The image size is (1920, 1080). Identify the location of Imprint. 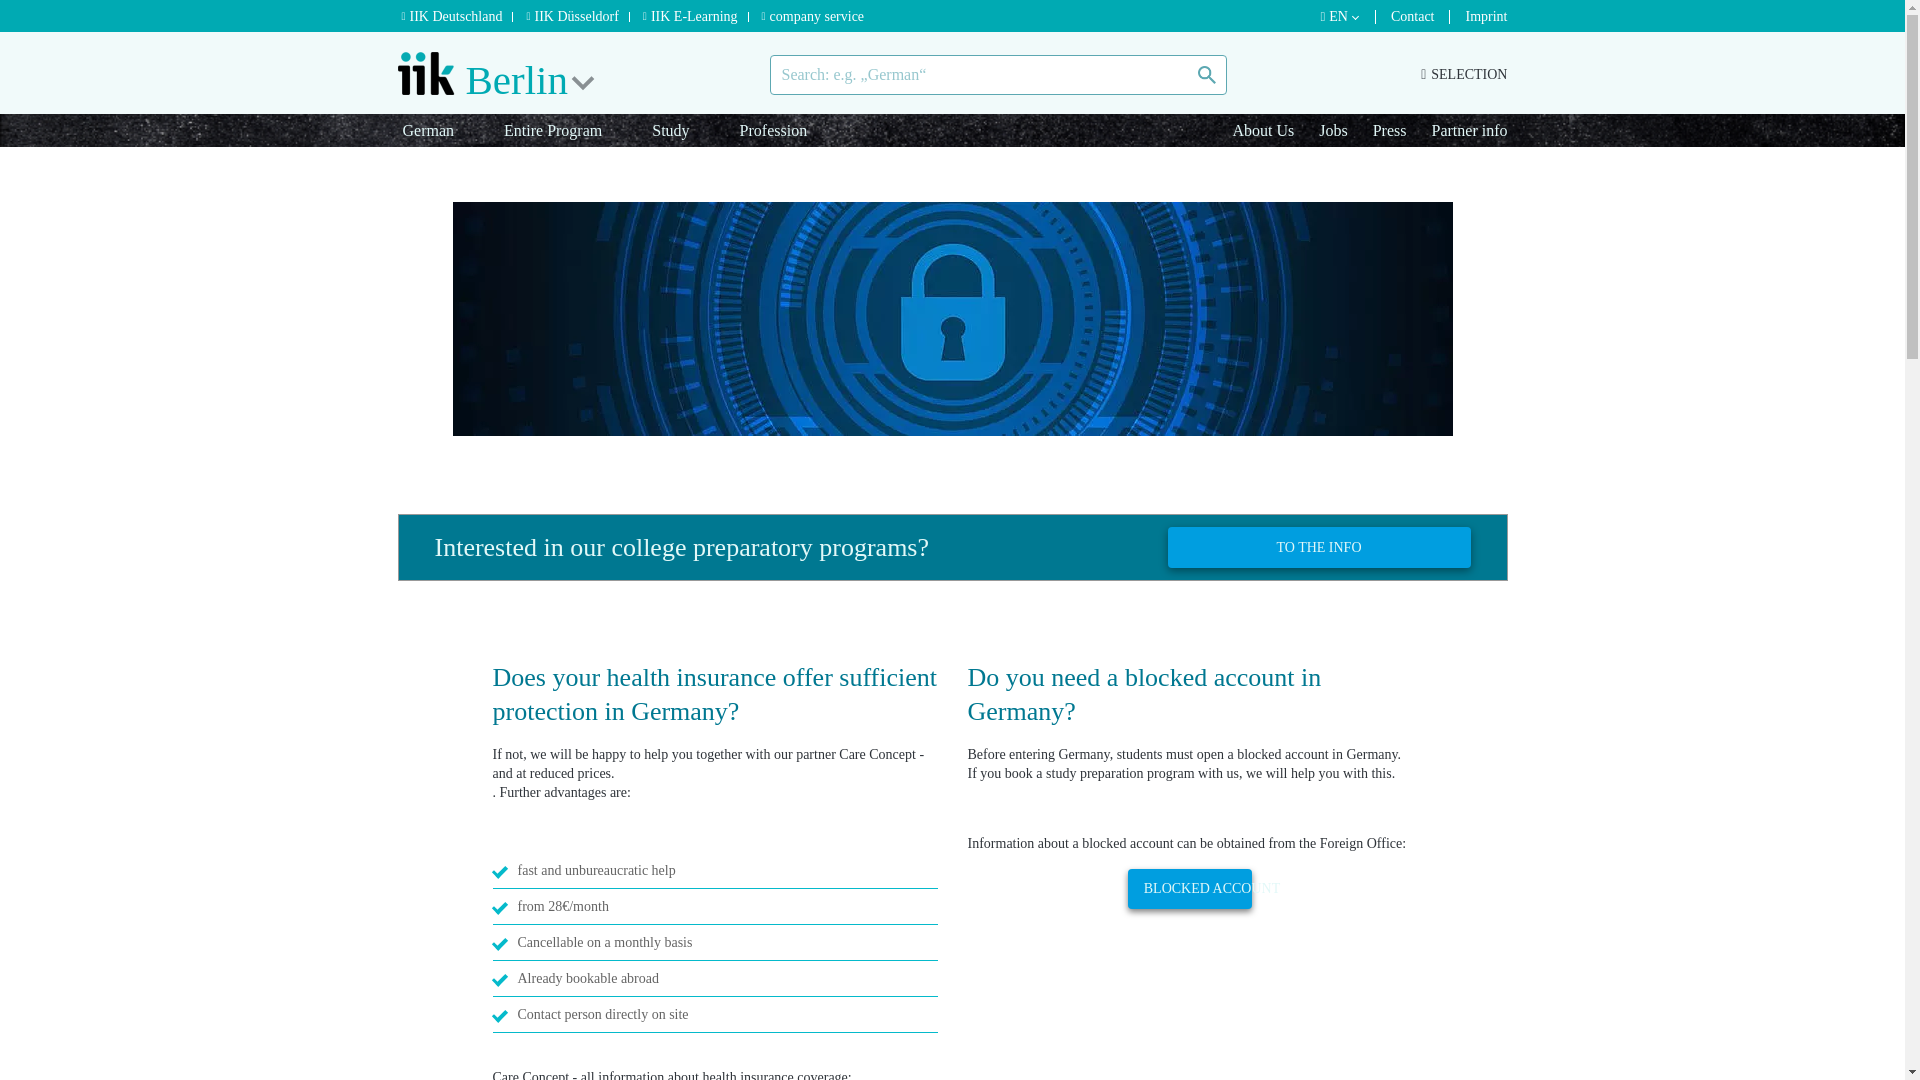
(1486, 16).